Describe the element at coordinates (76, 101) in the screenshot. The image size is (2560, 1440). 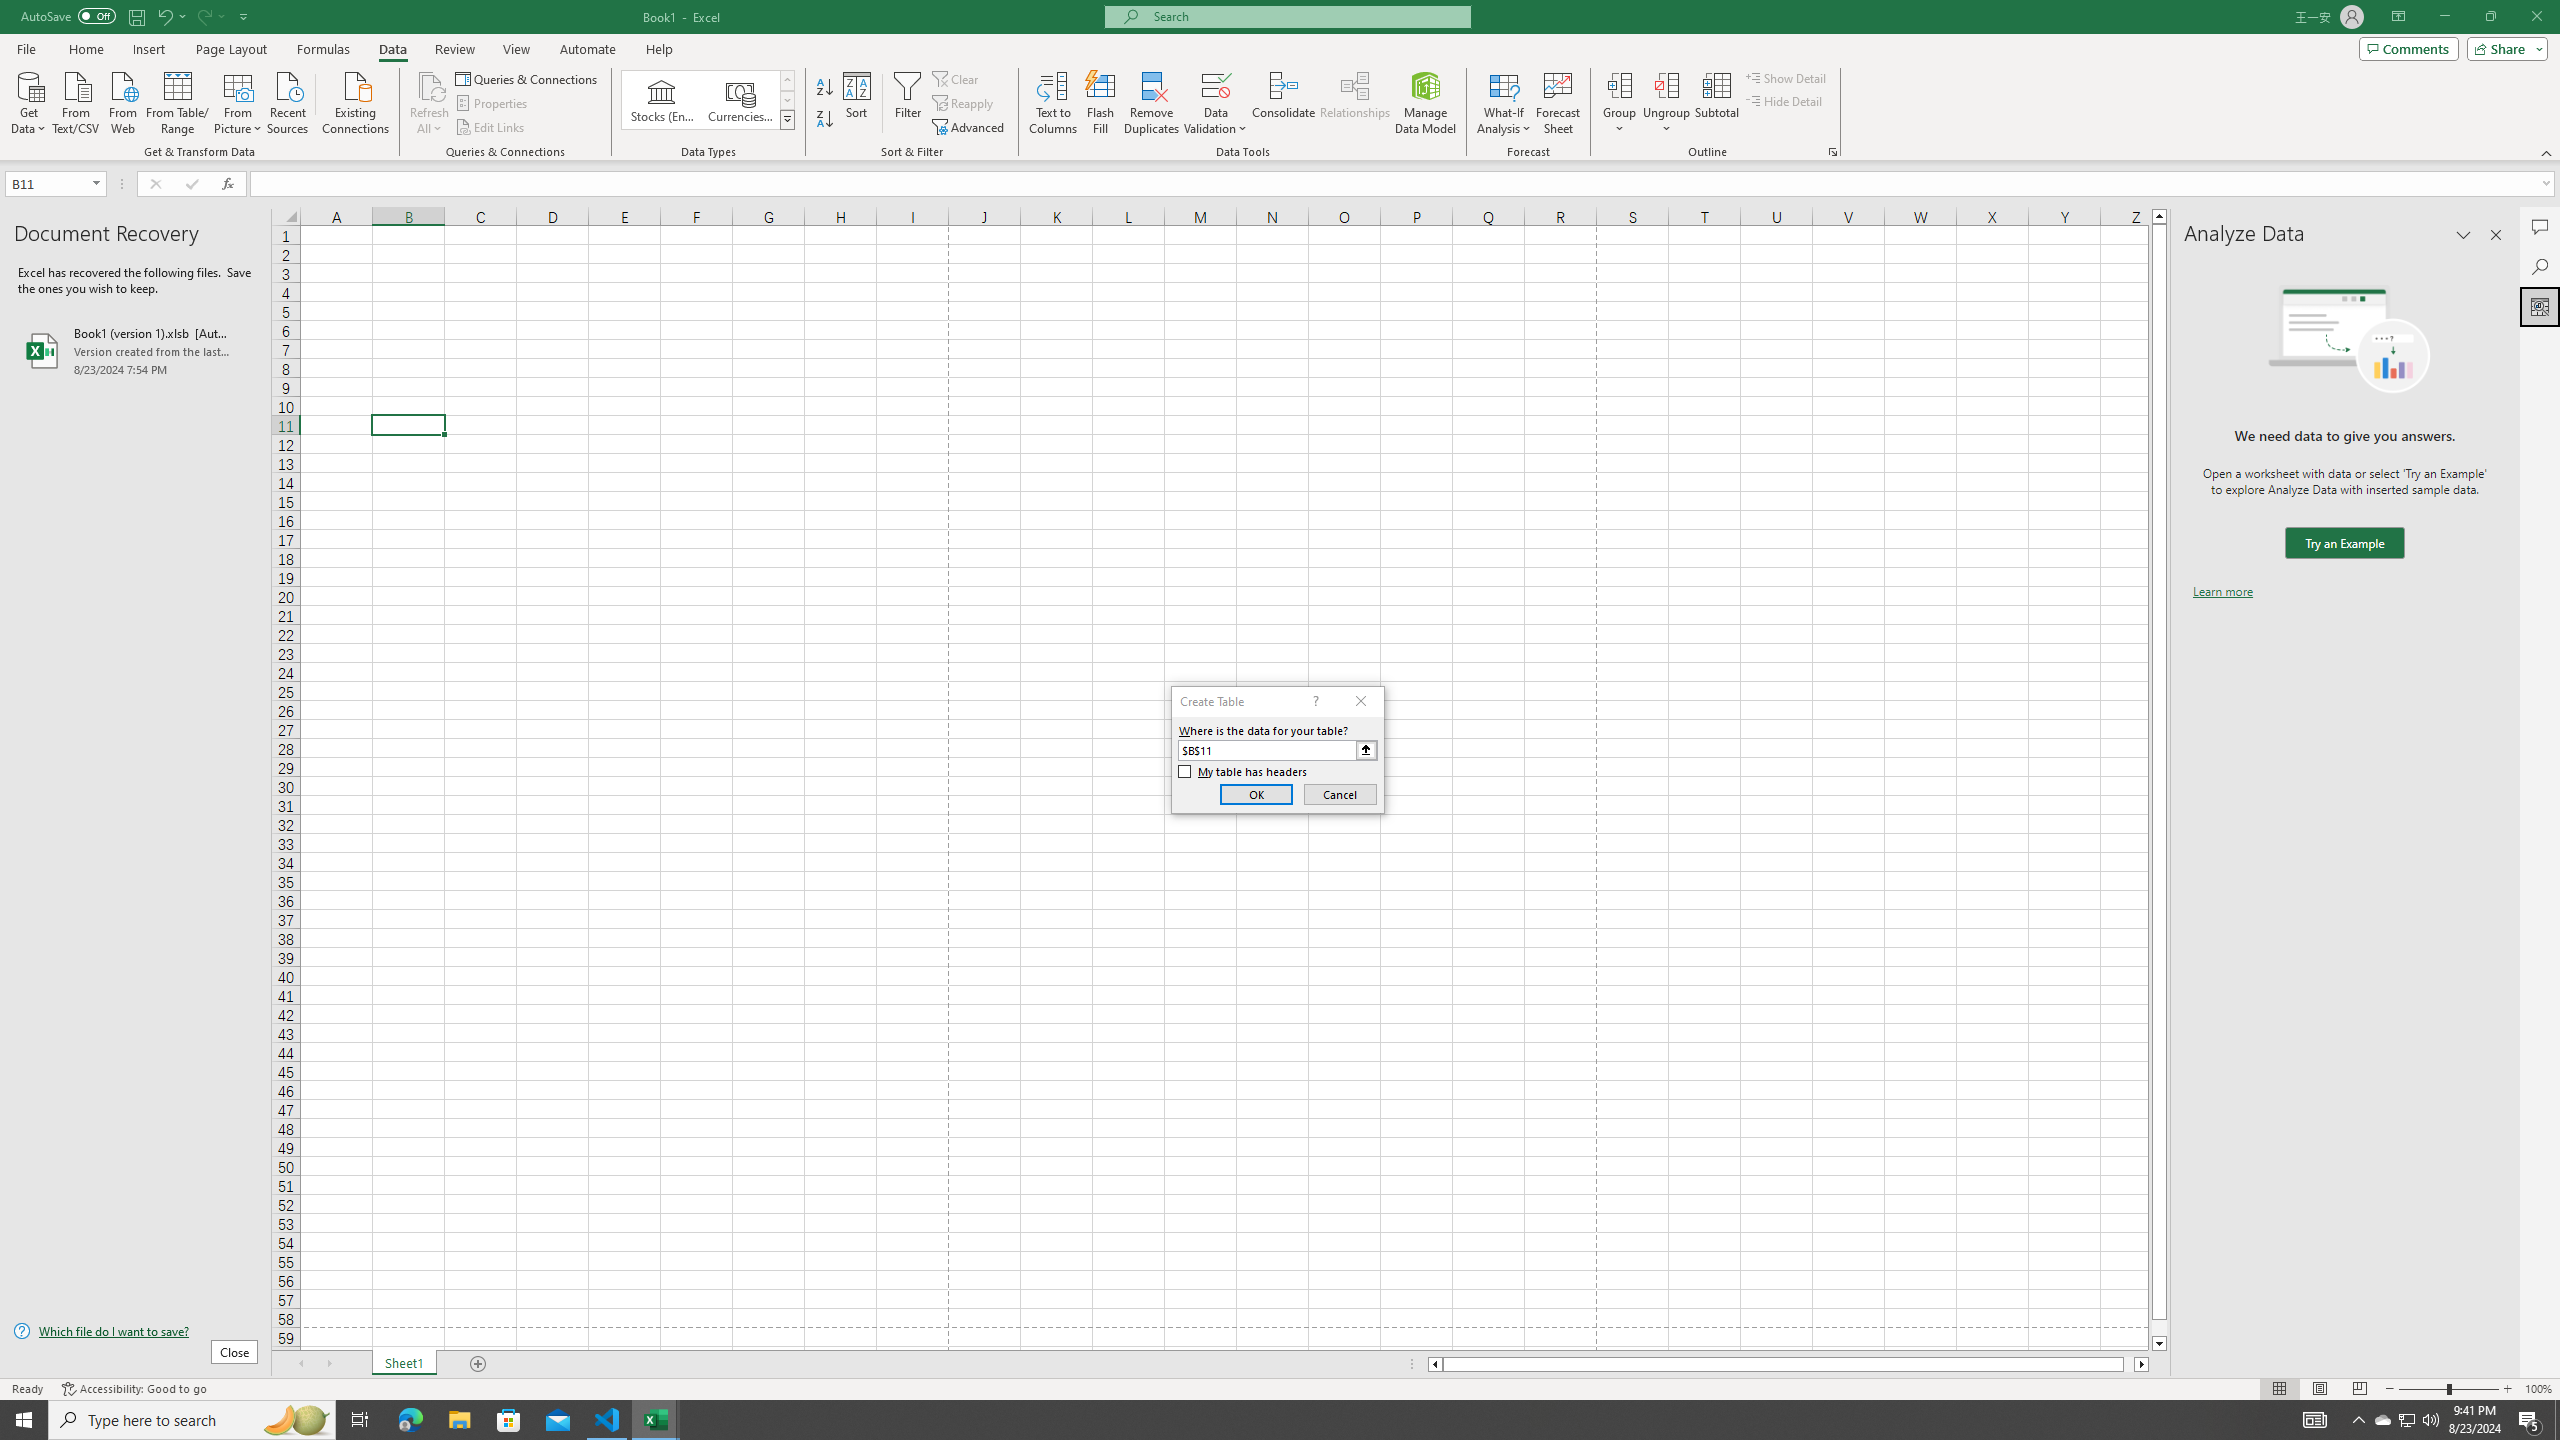
I see `From Text/CSV` at that location.